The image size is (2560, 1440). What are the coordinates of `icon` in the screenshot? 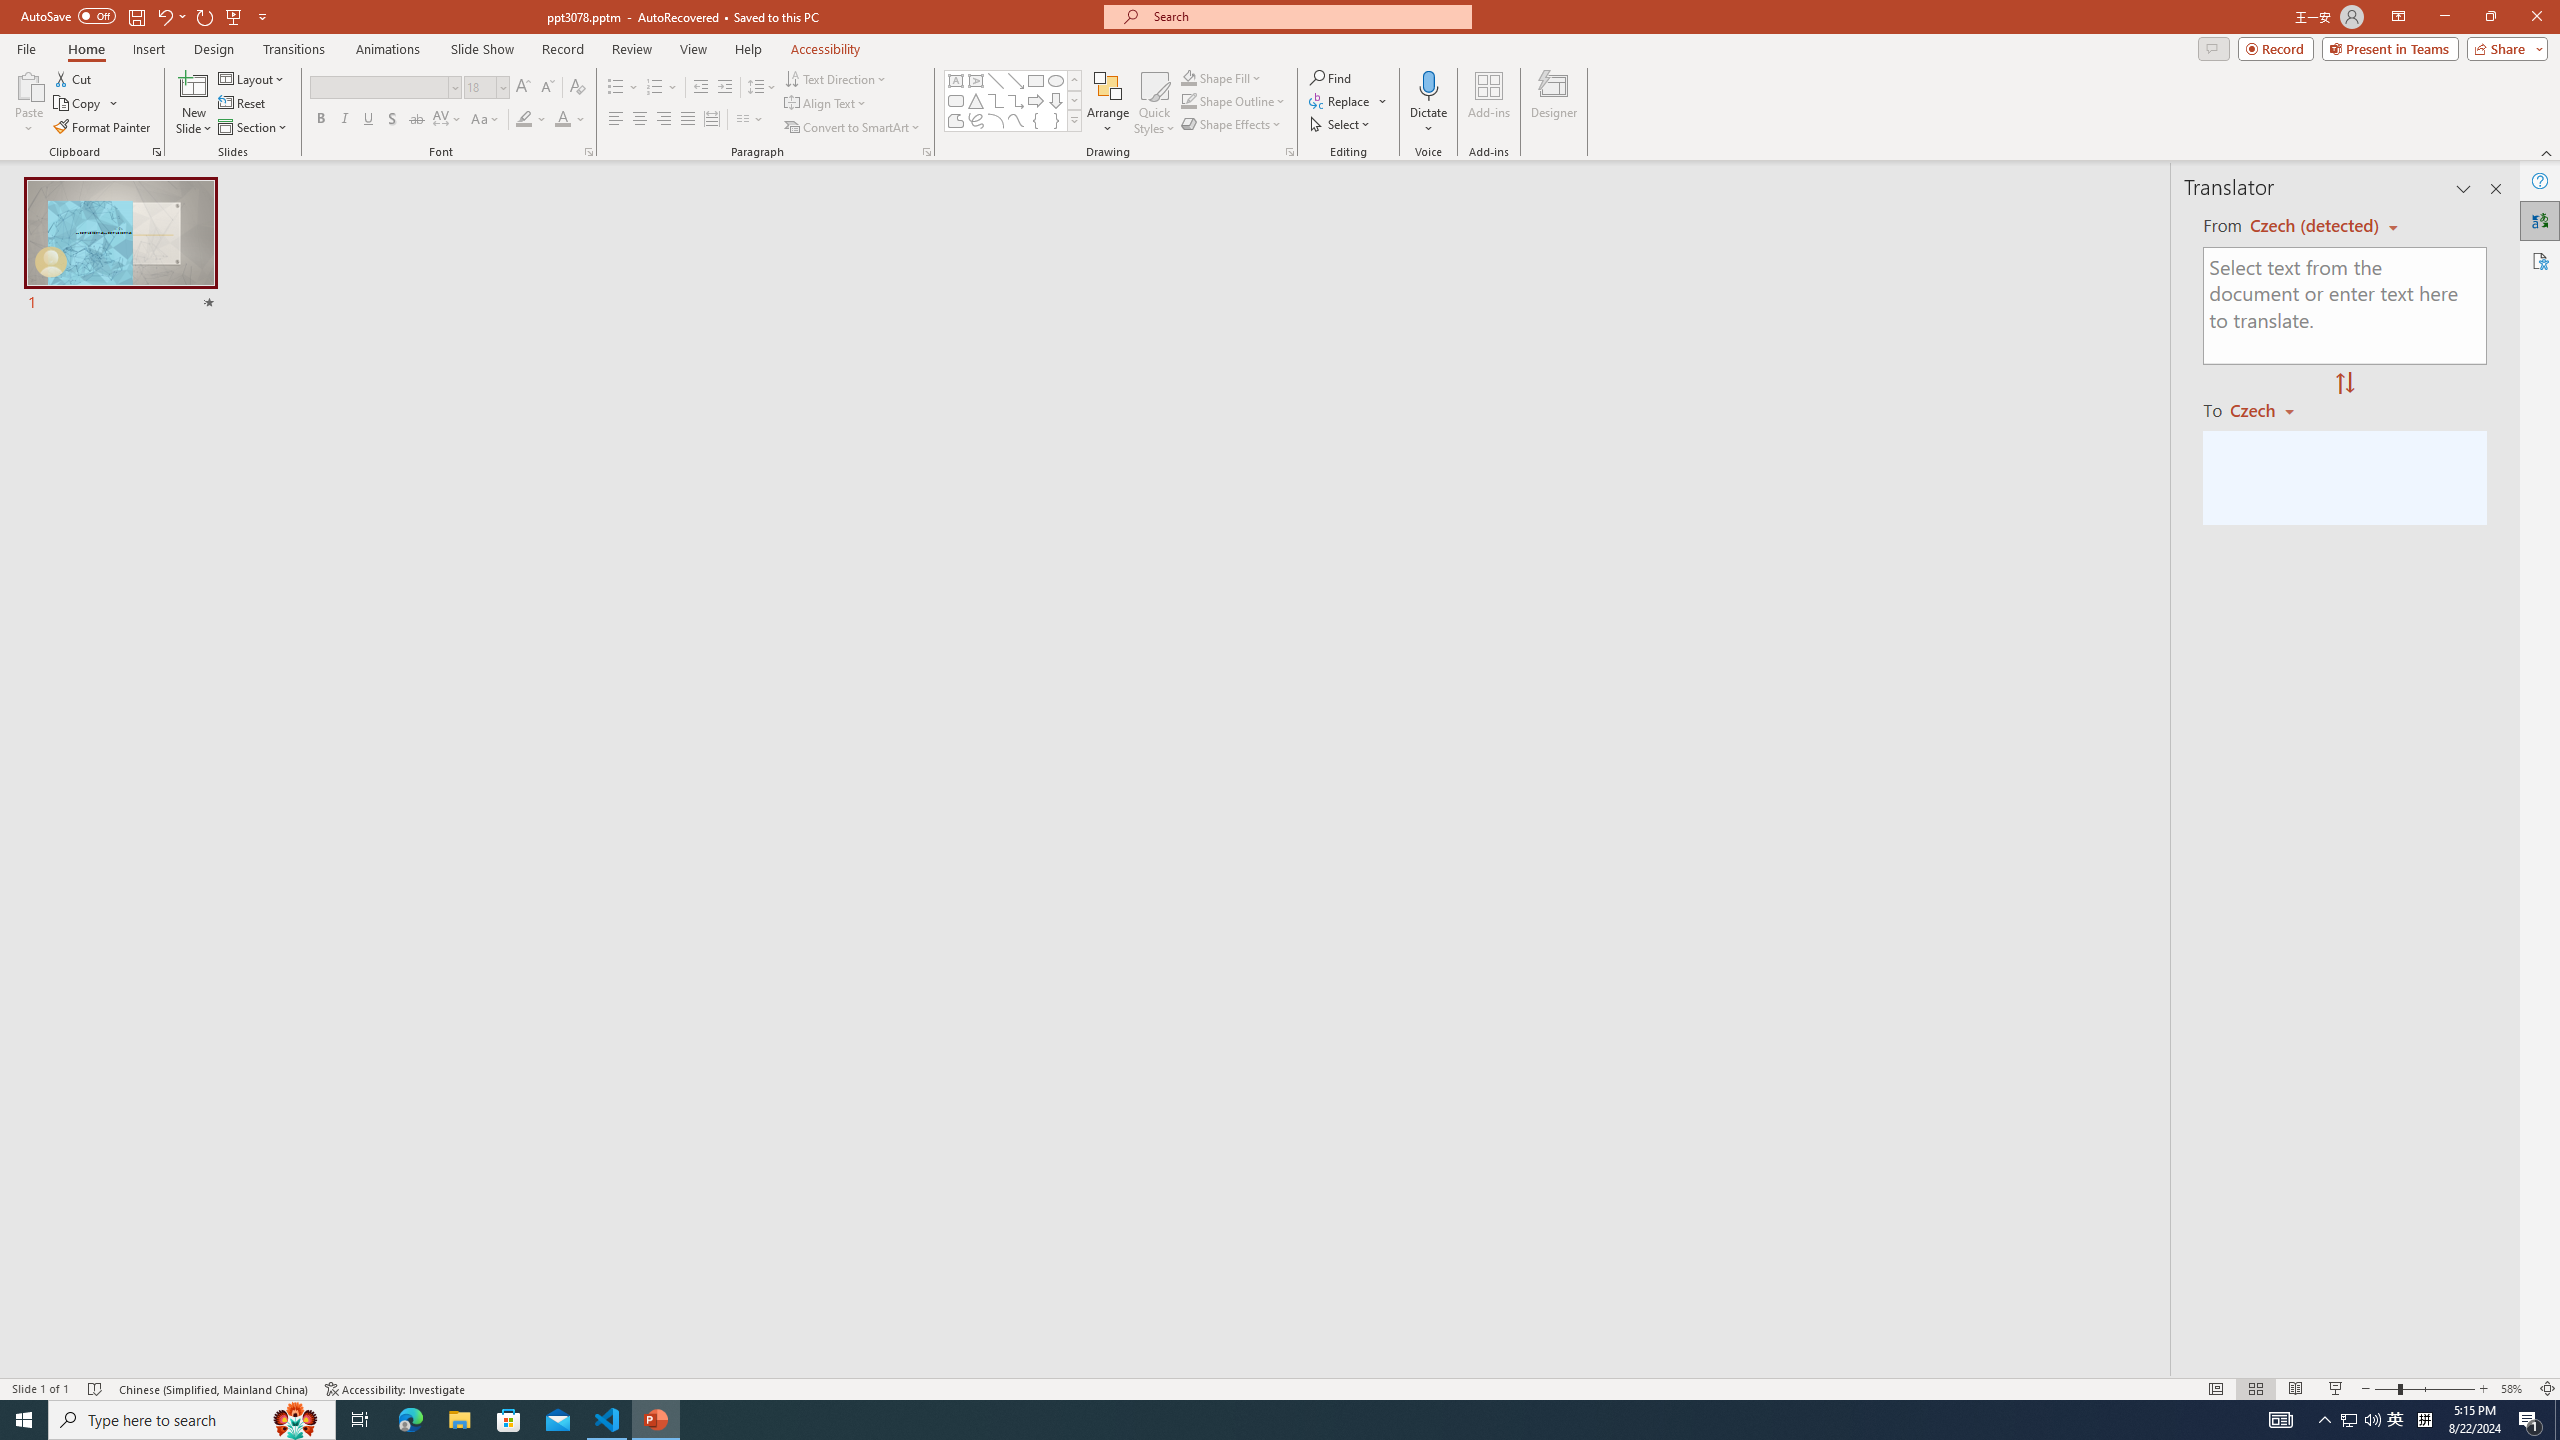 It's located at (1871, 198).